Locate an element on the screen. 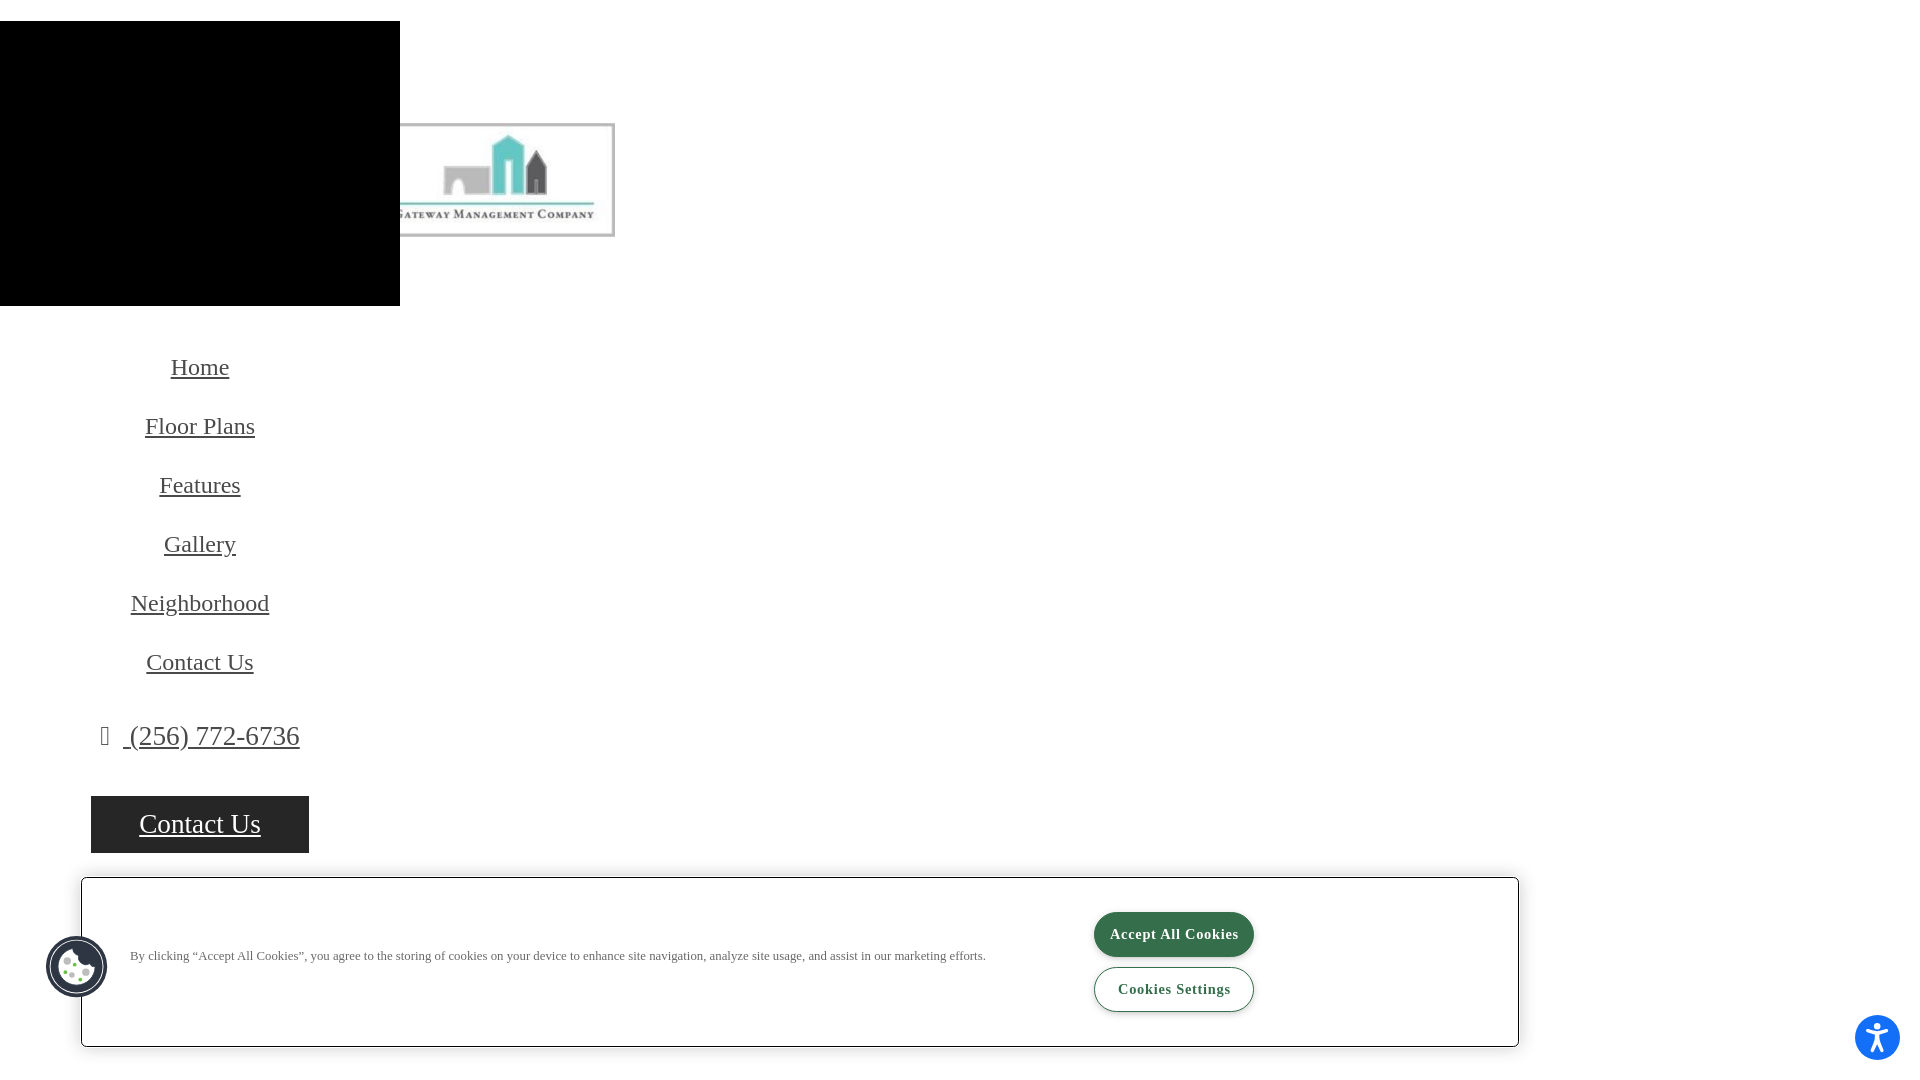 Image resolution: width=1920 pixels, height=1080 pixels. Cookies Settings is located at coordinates (1174, 990).